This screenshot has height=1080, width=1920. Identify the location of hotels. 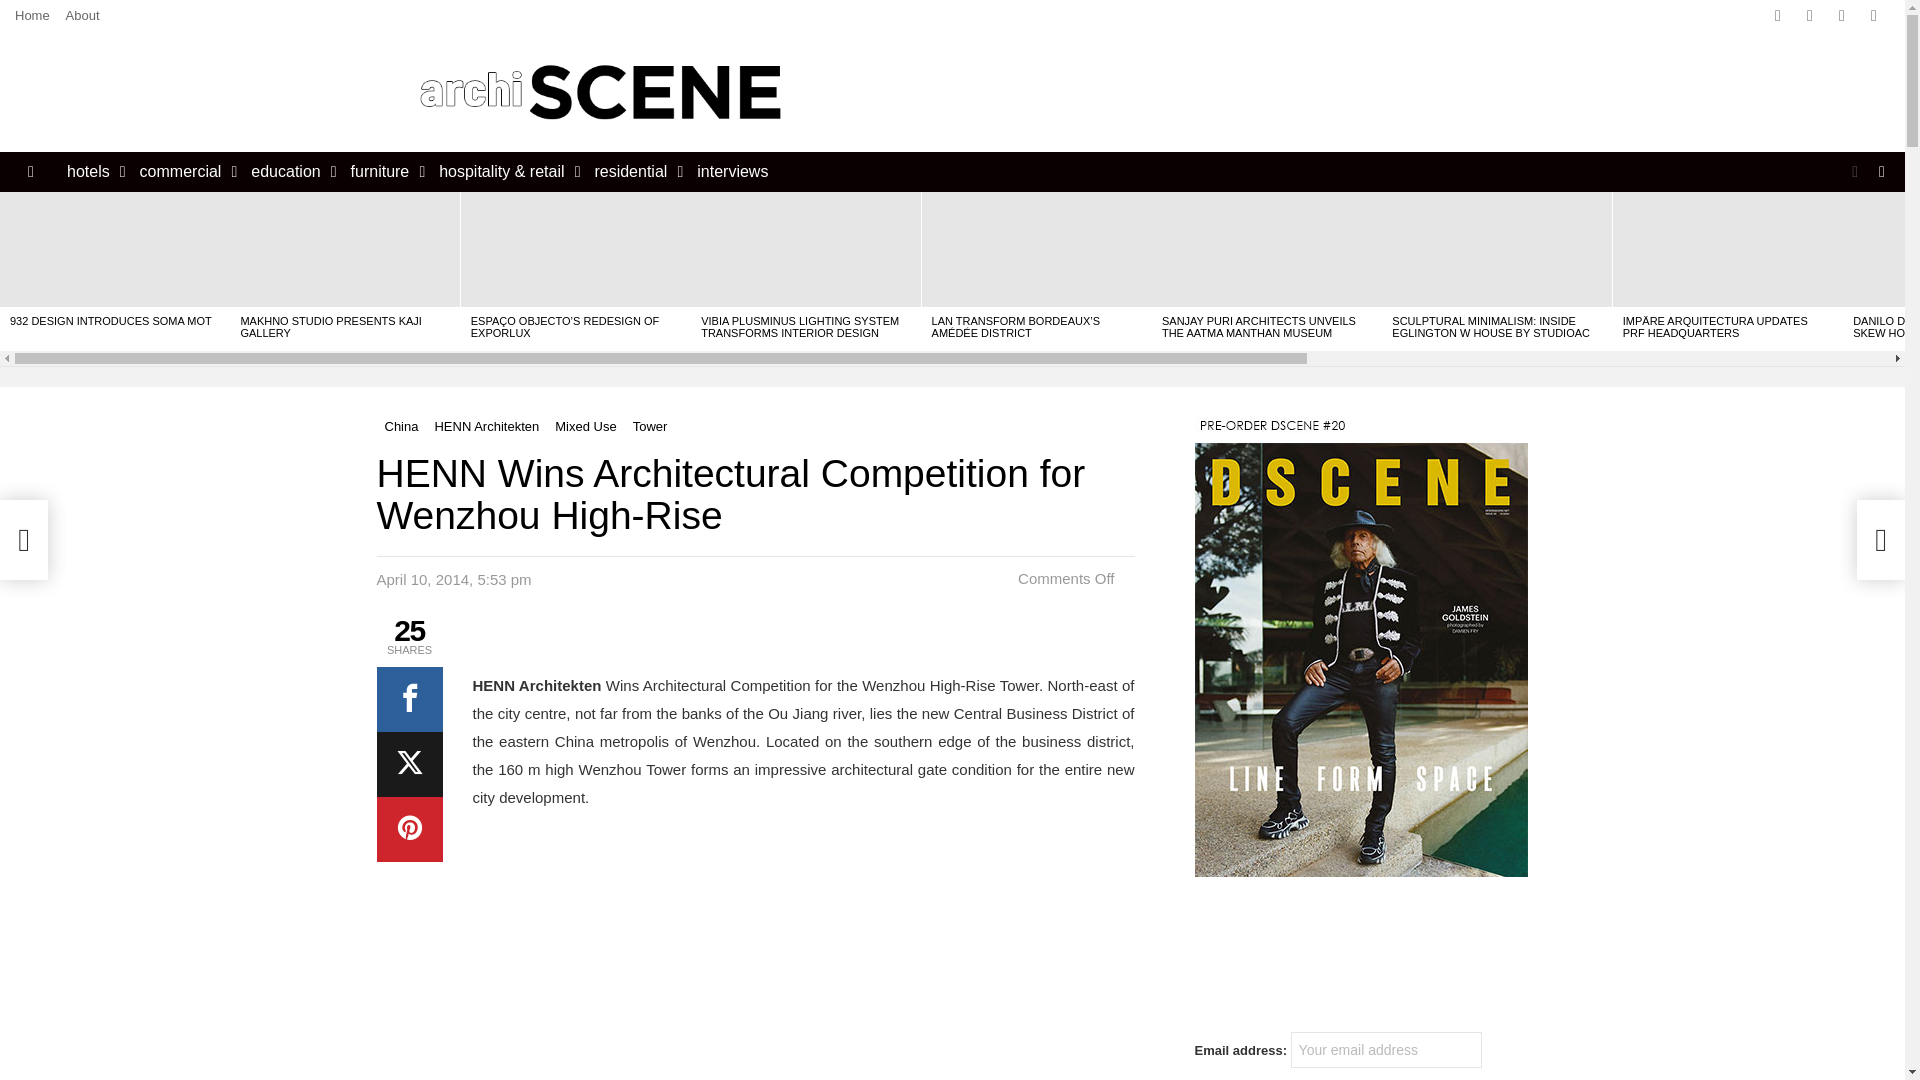
(92, 171).